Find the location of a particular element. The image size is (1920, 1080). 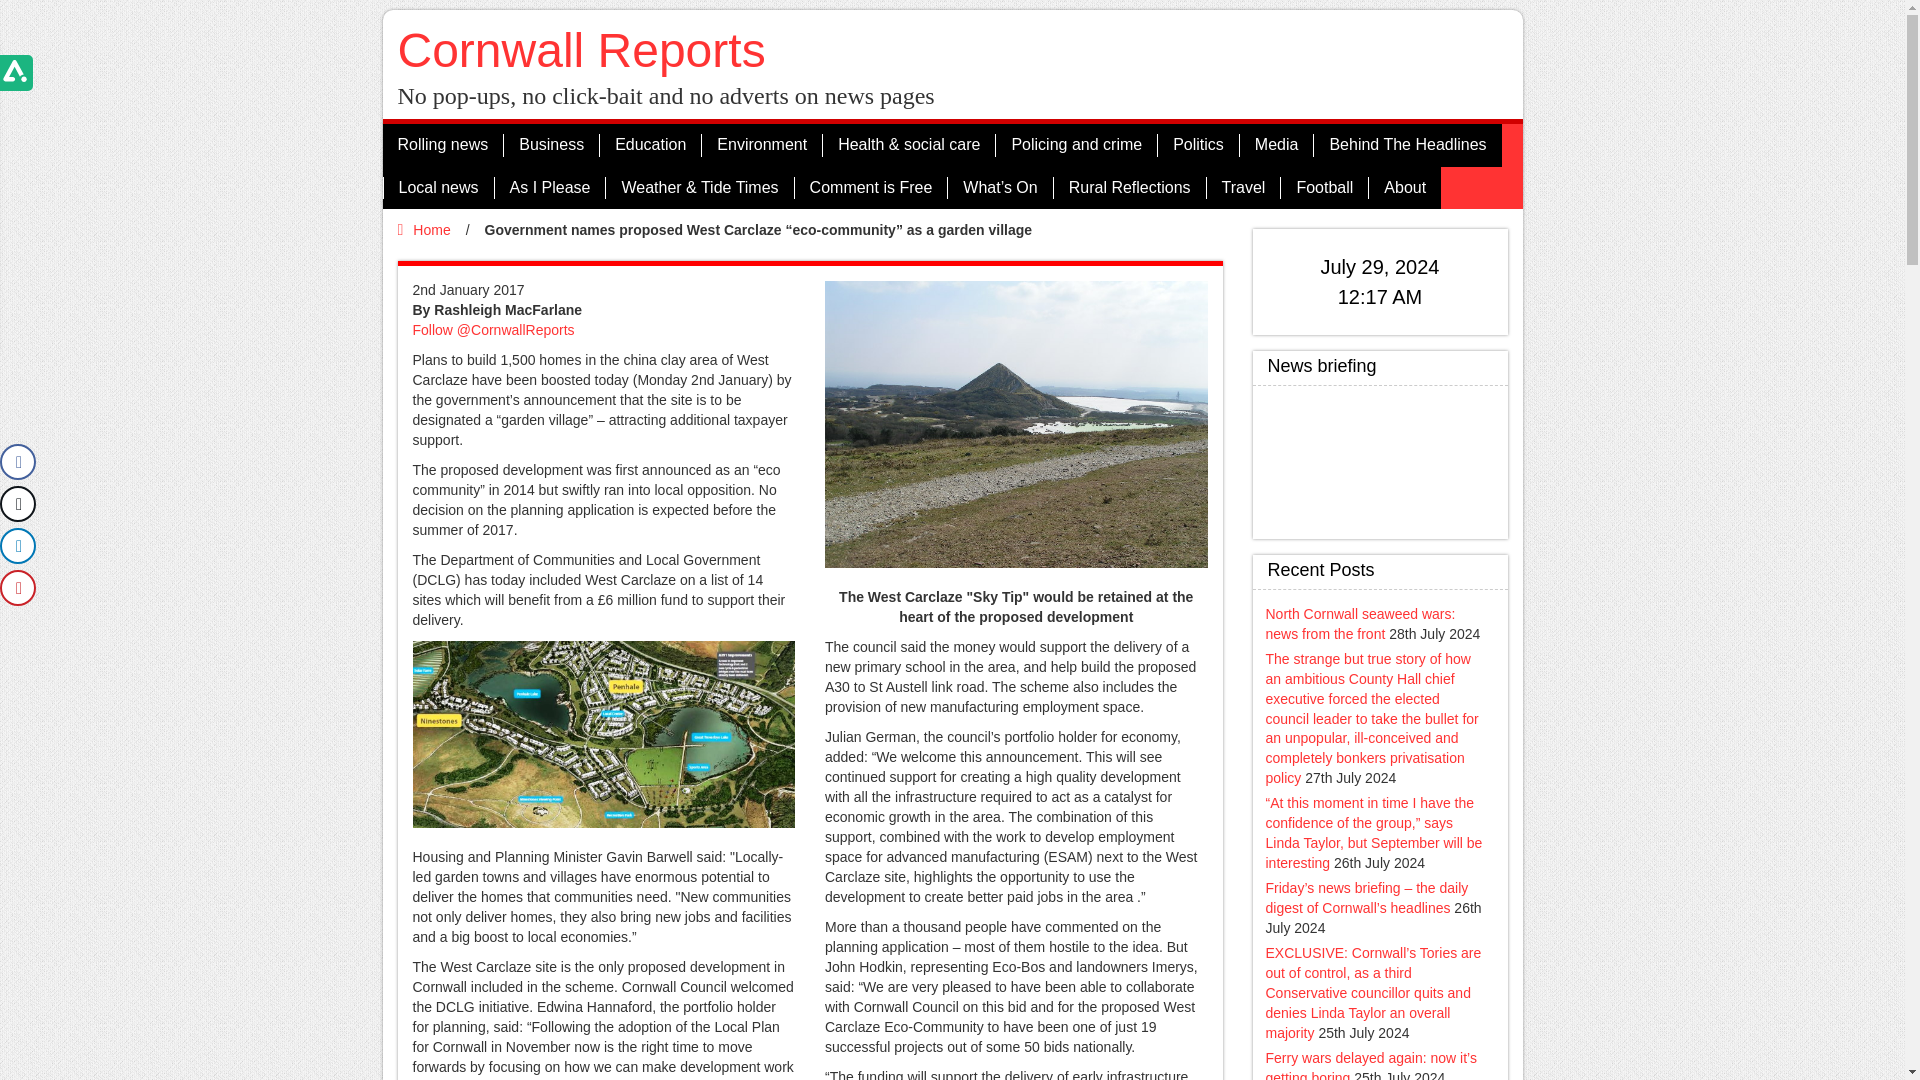

Travel is located at coordinates (1242, 188).